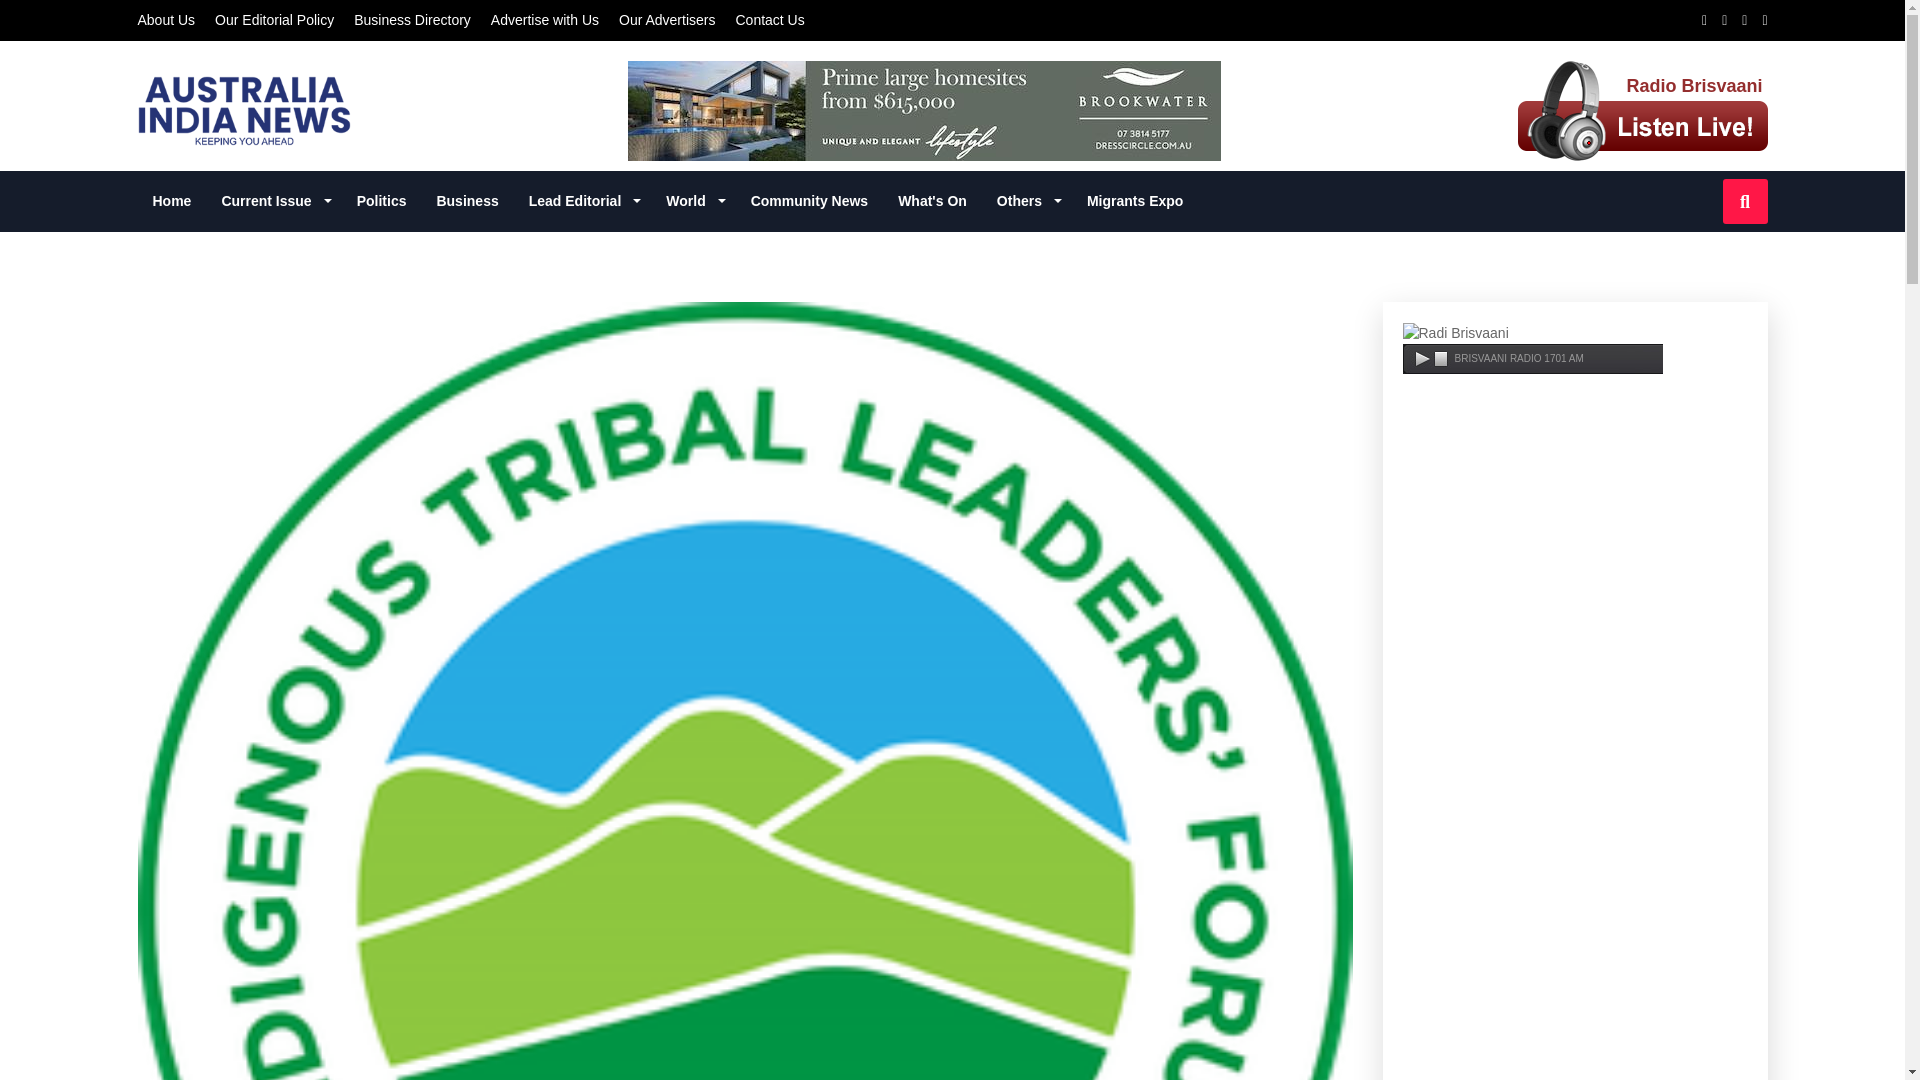 This screenshot has height=1080, width=1920. I want to click on About Us, so click(166, 20).